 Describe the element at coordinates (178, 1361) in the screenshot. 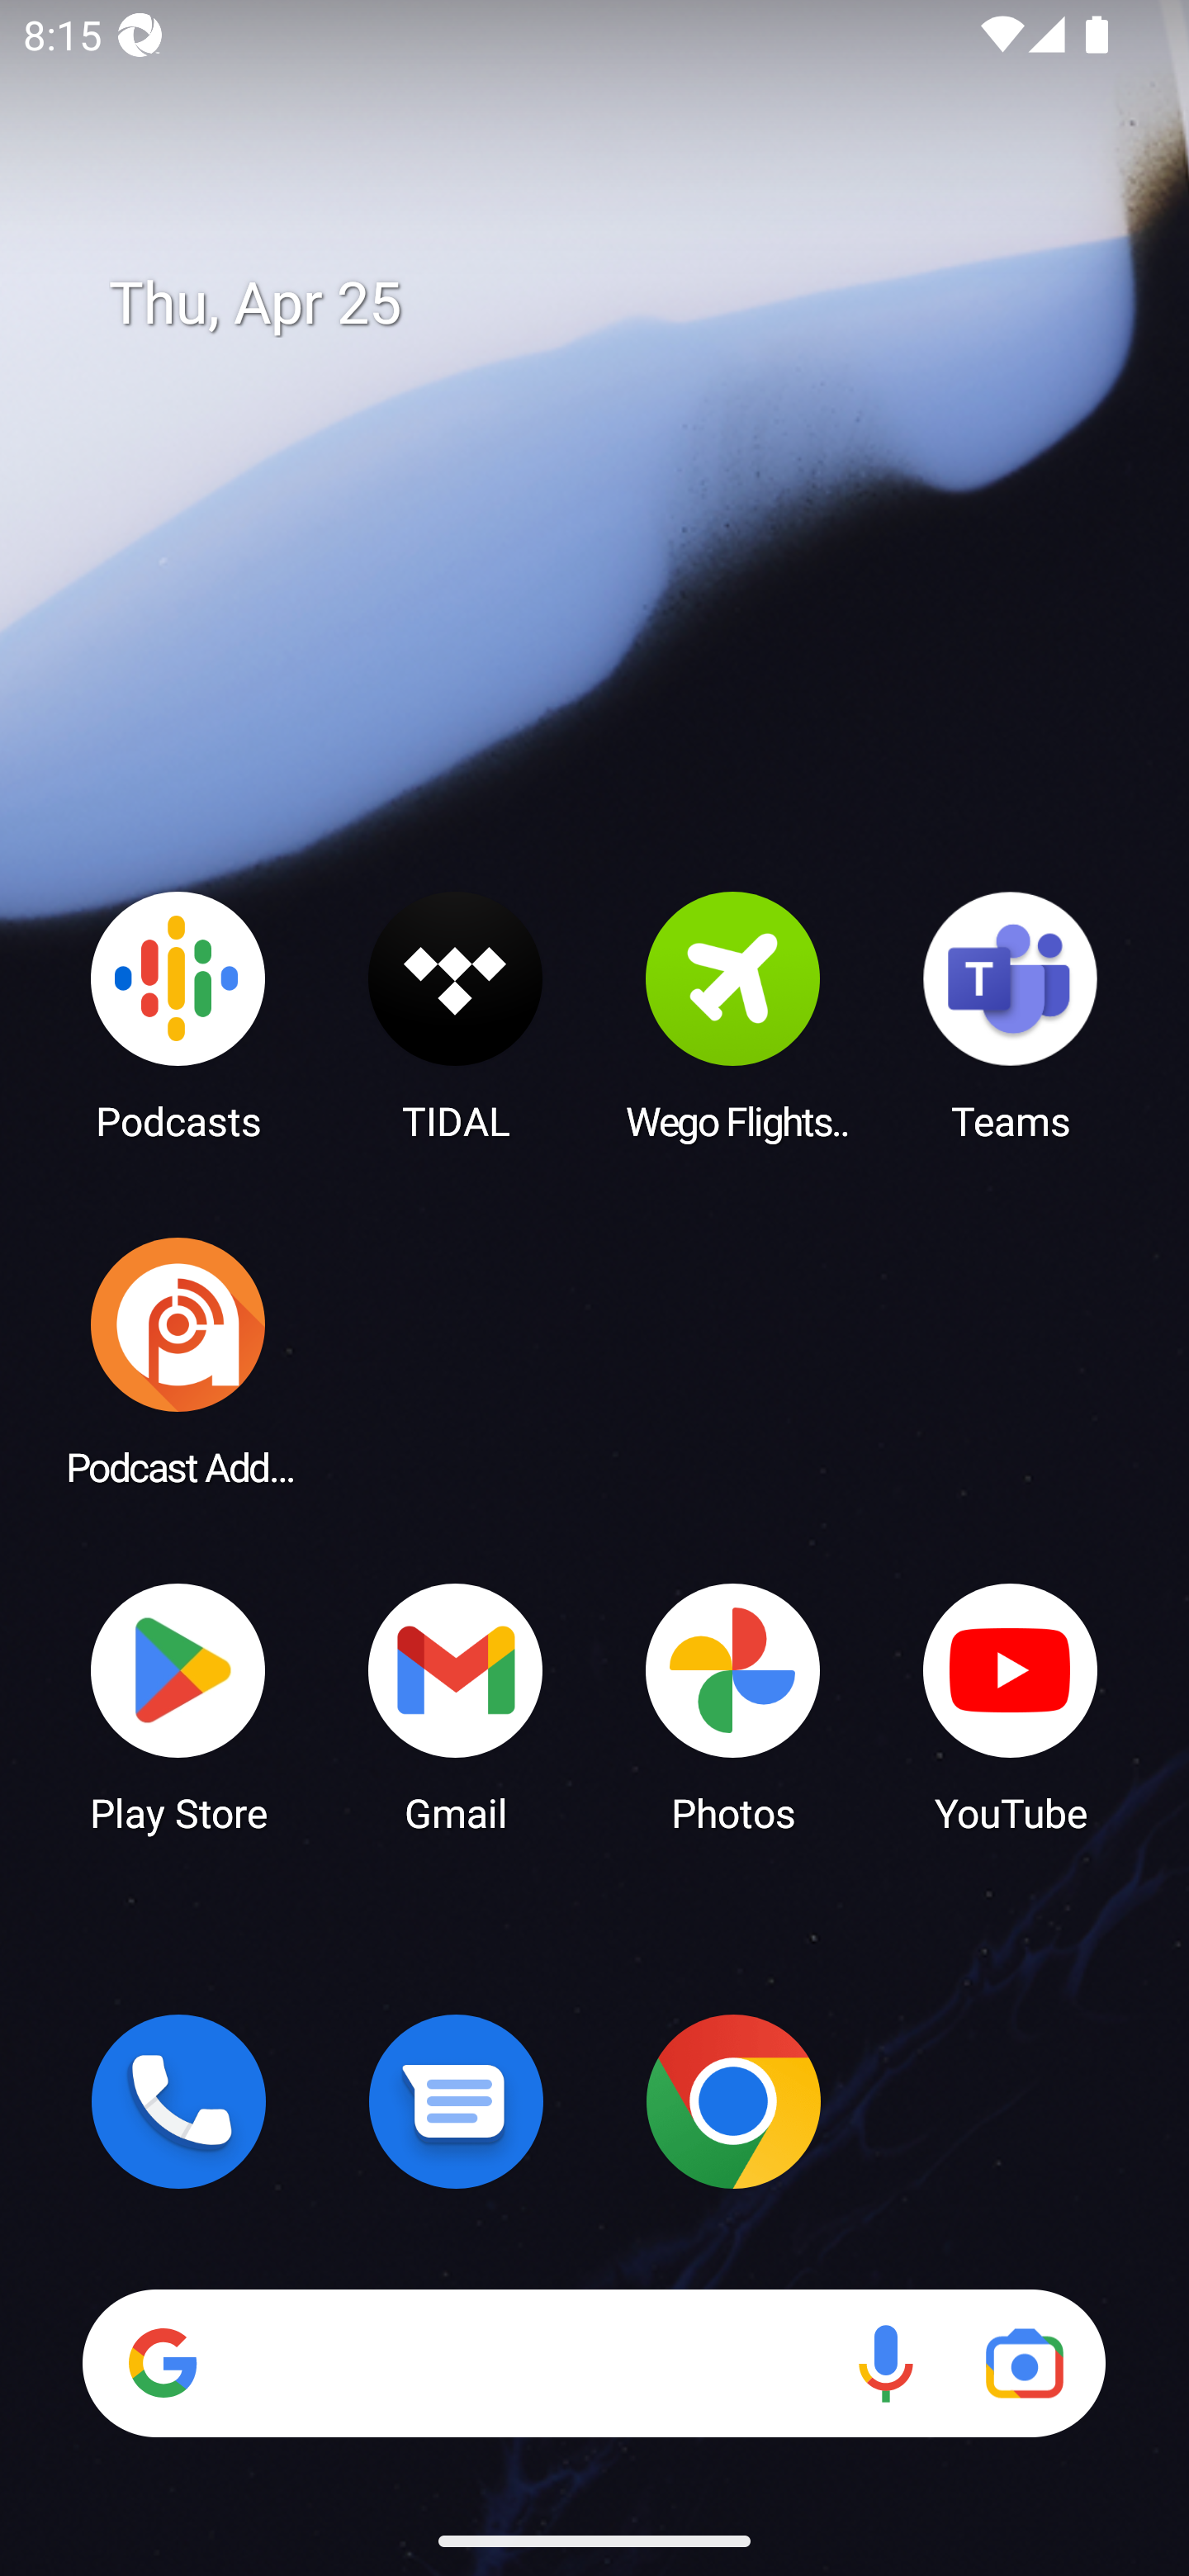

I see `Podcast Addict` at that location.